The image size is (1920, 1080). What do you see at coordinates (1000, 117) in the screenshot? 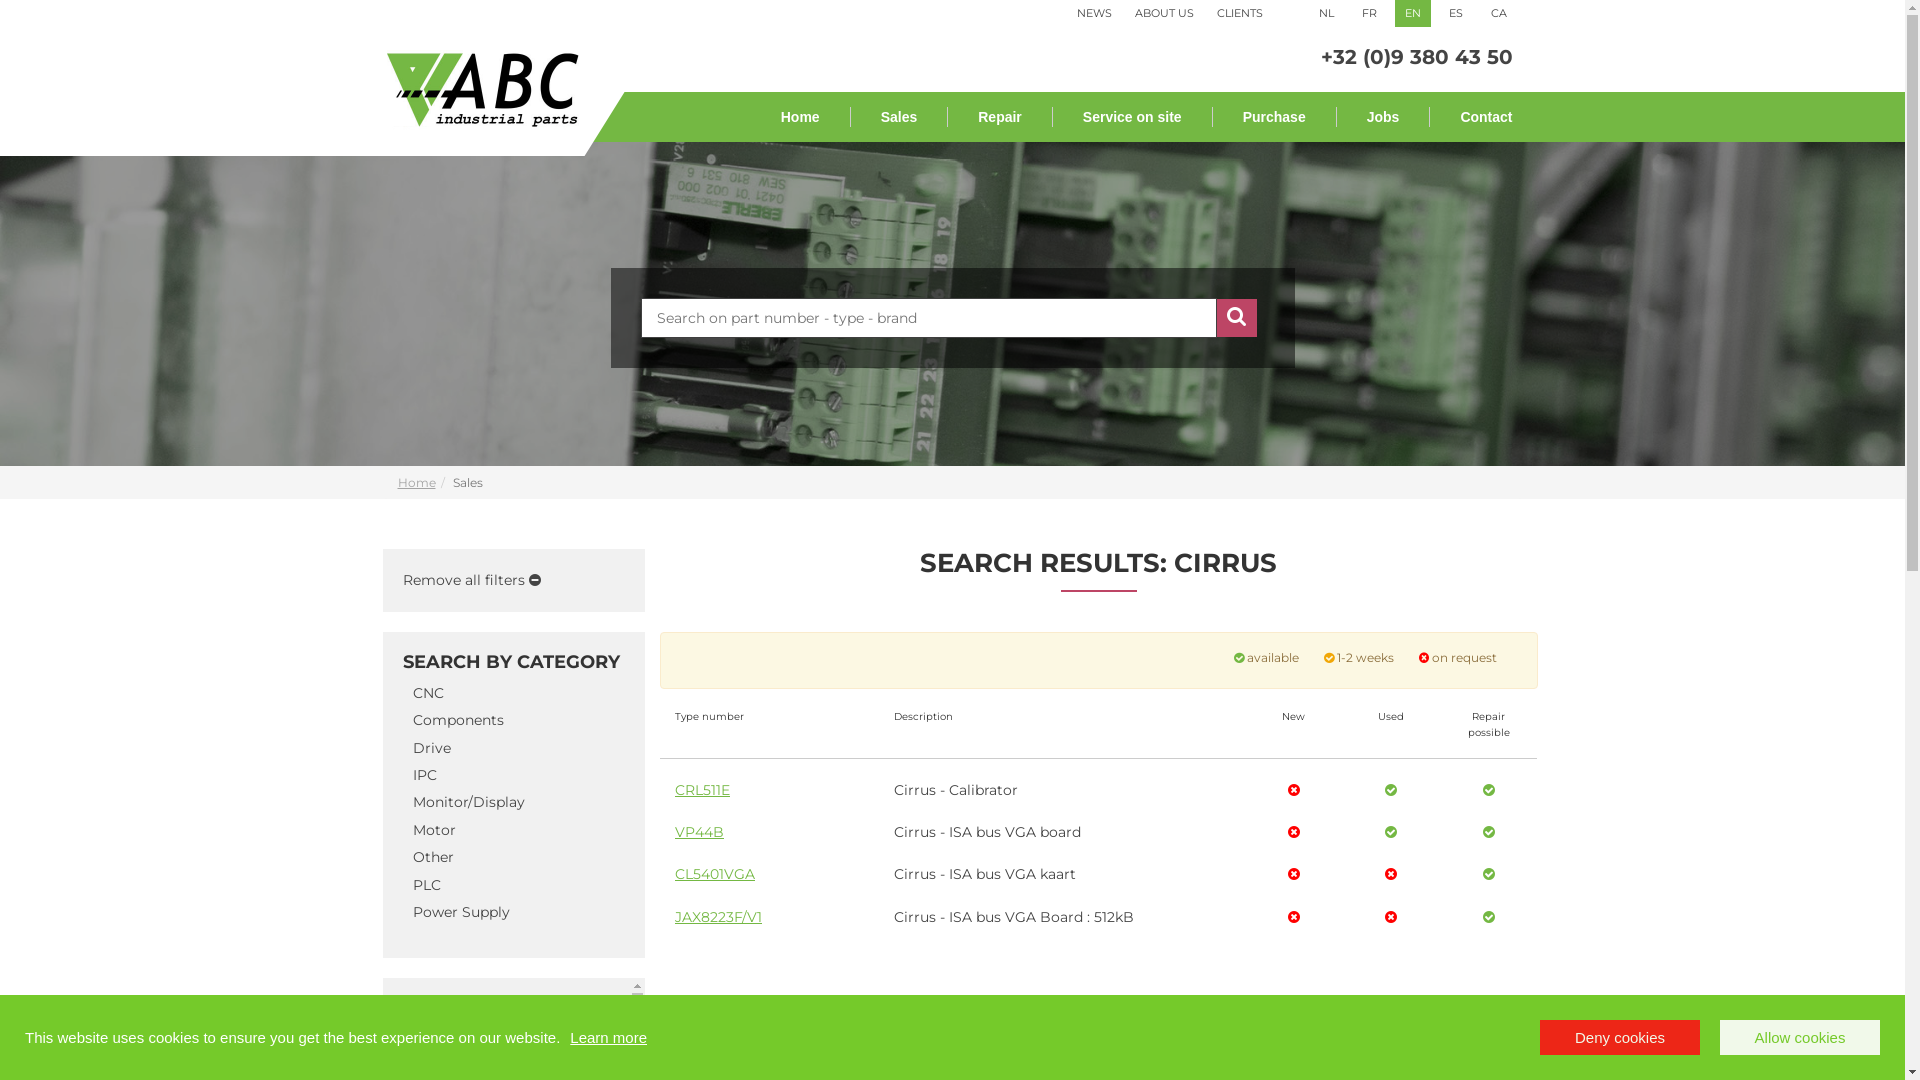
I see `Repair` at bounding box center [1000, 117].